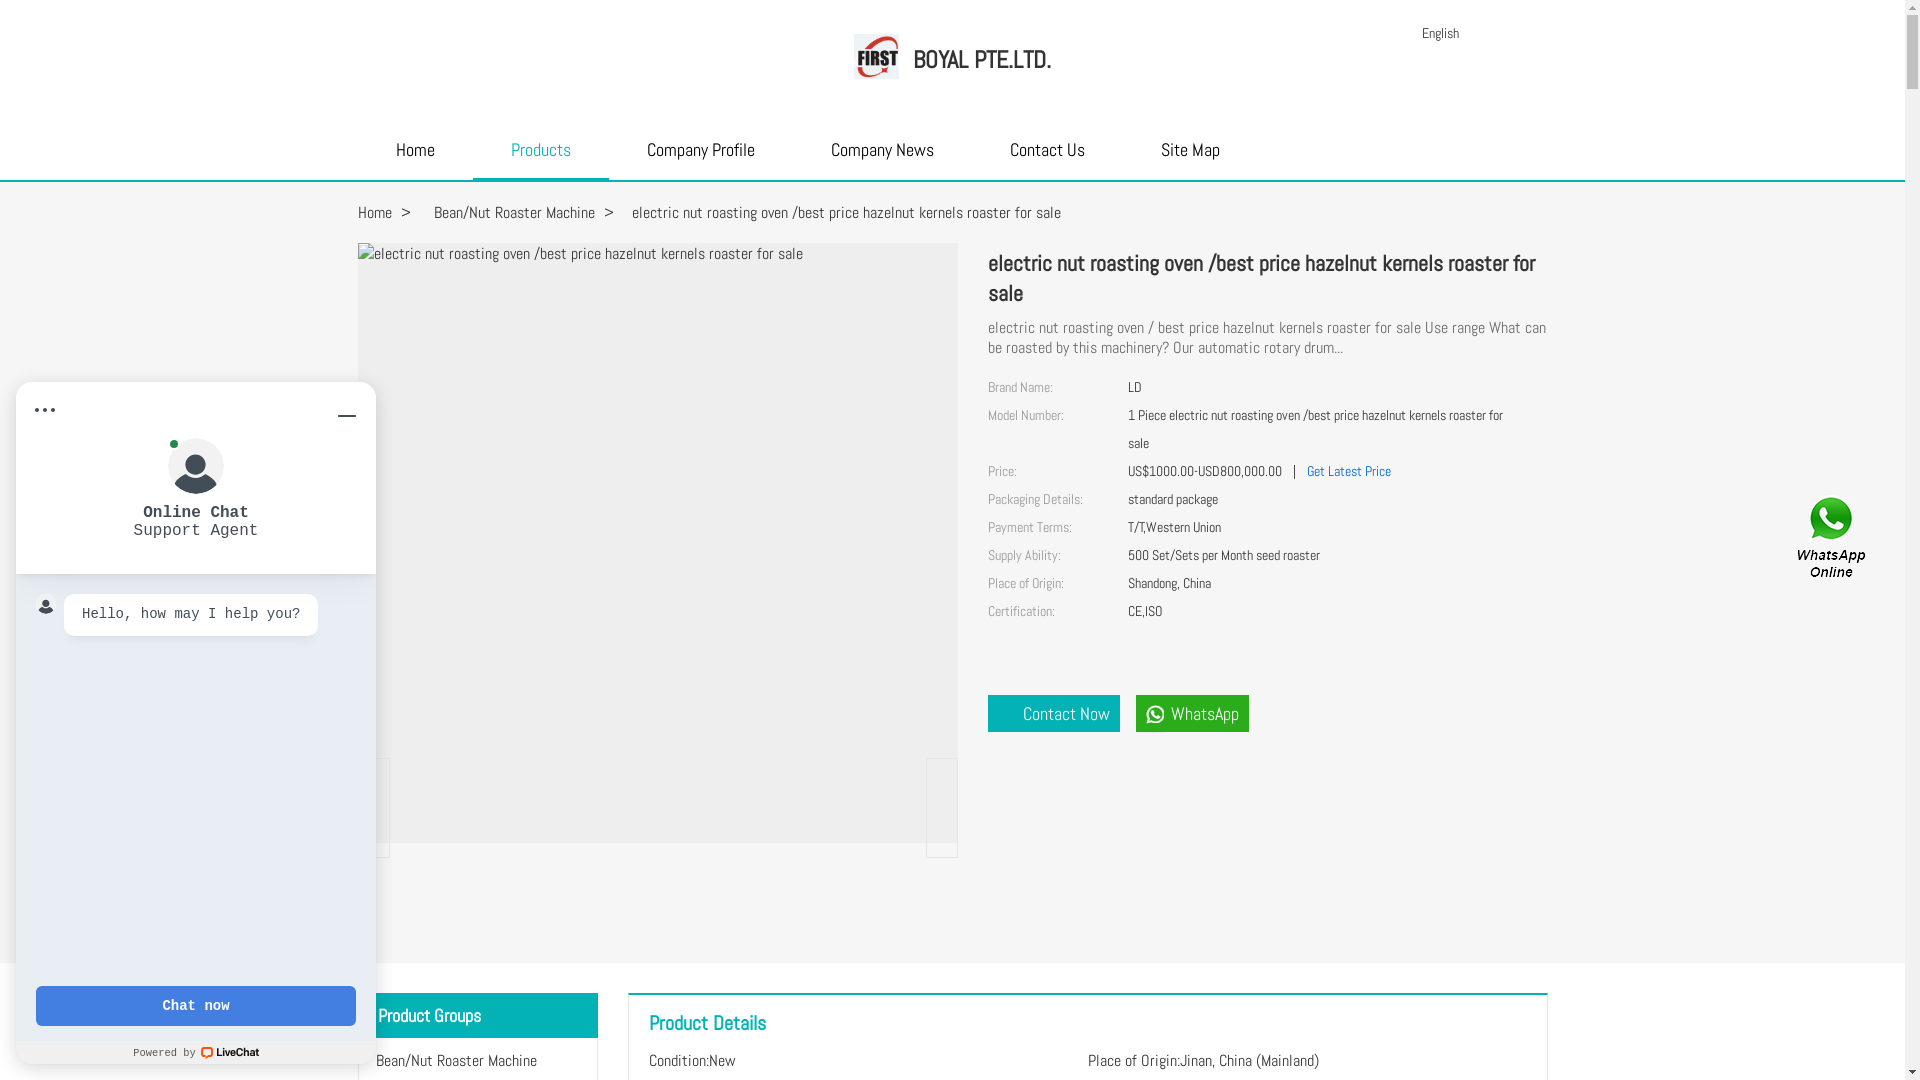 Image resolution: width=1920 pixels, height=1080 pixels. What do you see at coordinates (982, 60) in the screenshot?
I see `BOYAL PTE.LTD.` at bounding box center [982, 60].